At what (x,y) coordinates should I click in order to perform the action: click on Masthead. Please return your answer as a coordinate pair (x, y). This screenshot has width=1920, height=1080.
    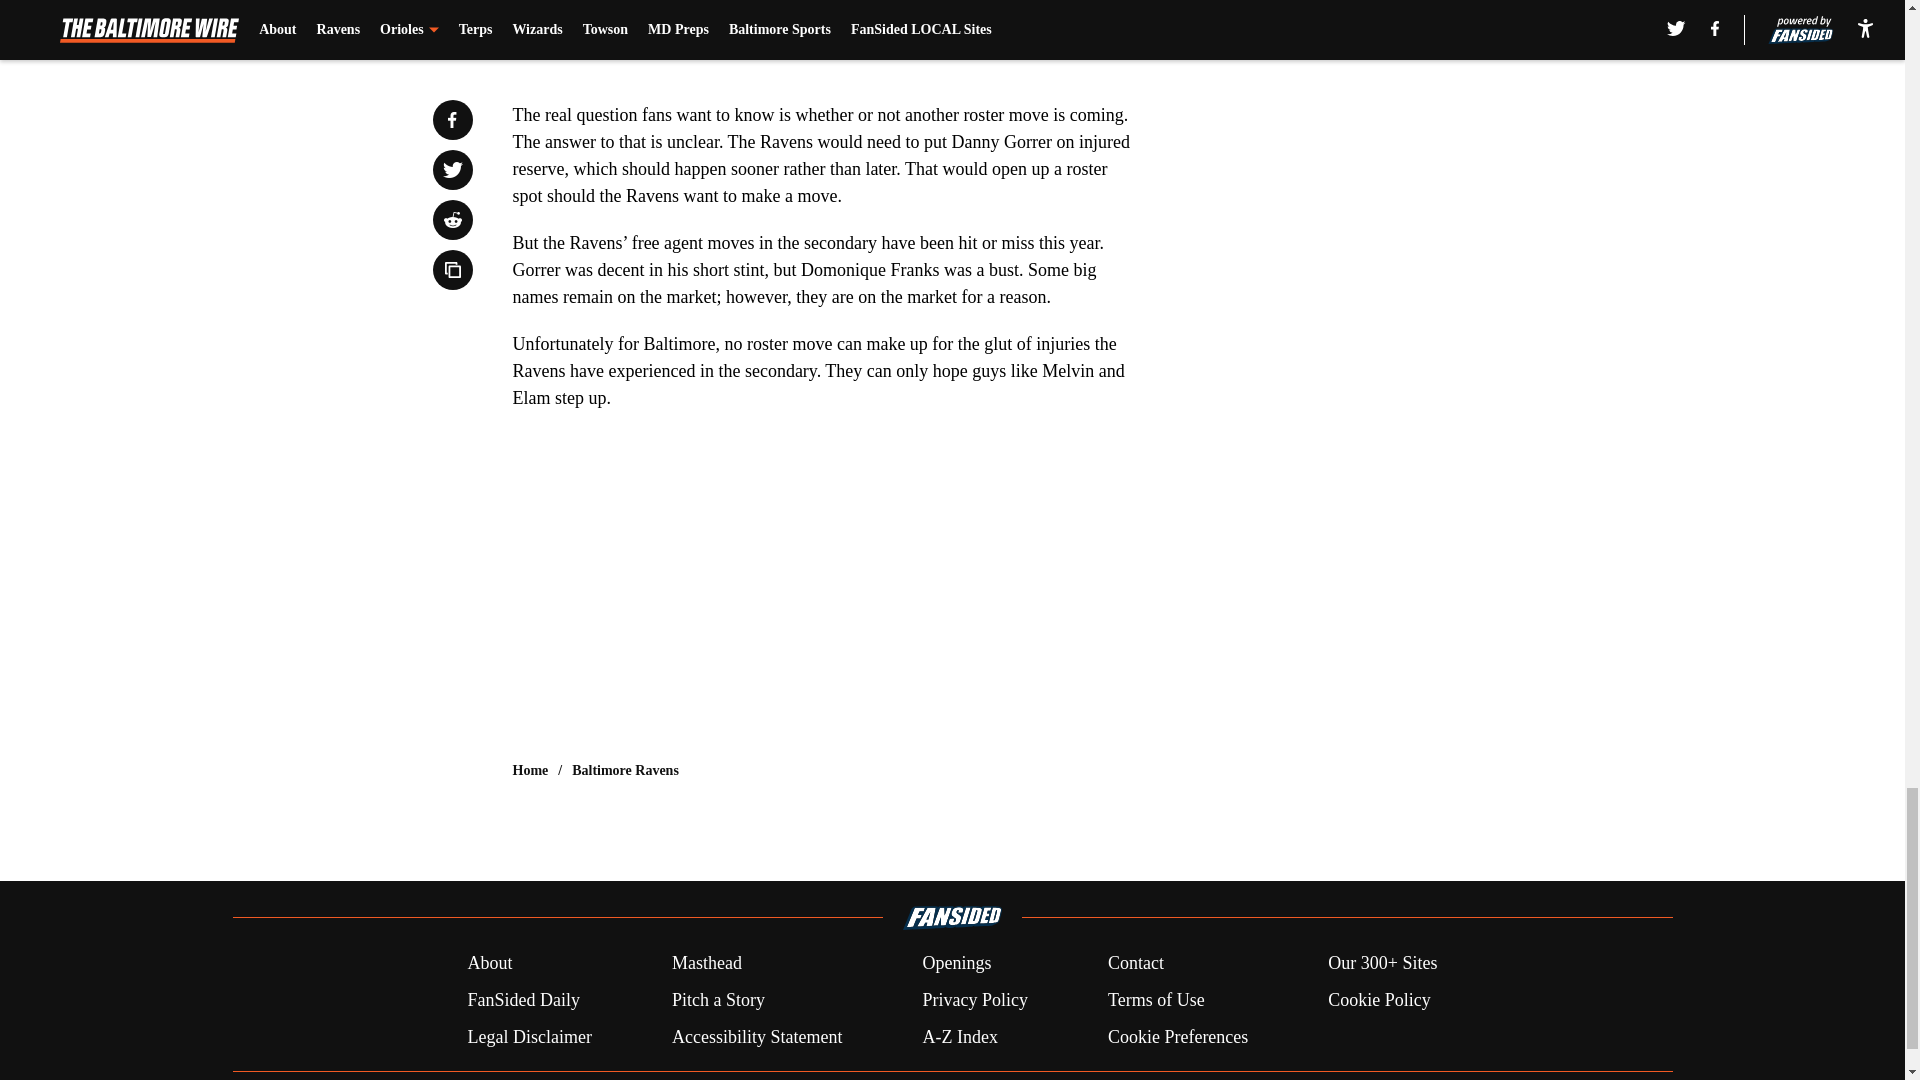
    Looking at the image, I should click on (706, 964).